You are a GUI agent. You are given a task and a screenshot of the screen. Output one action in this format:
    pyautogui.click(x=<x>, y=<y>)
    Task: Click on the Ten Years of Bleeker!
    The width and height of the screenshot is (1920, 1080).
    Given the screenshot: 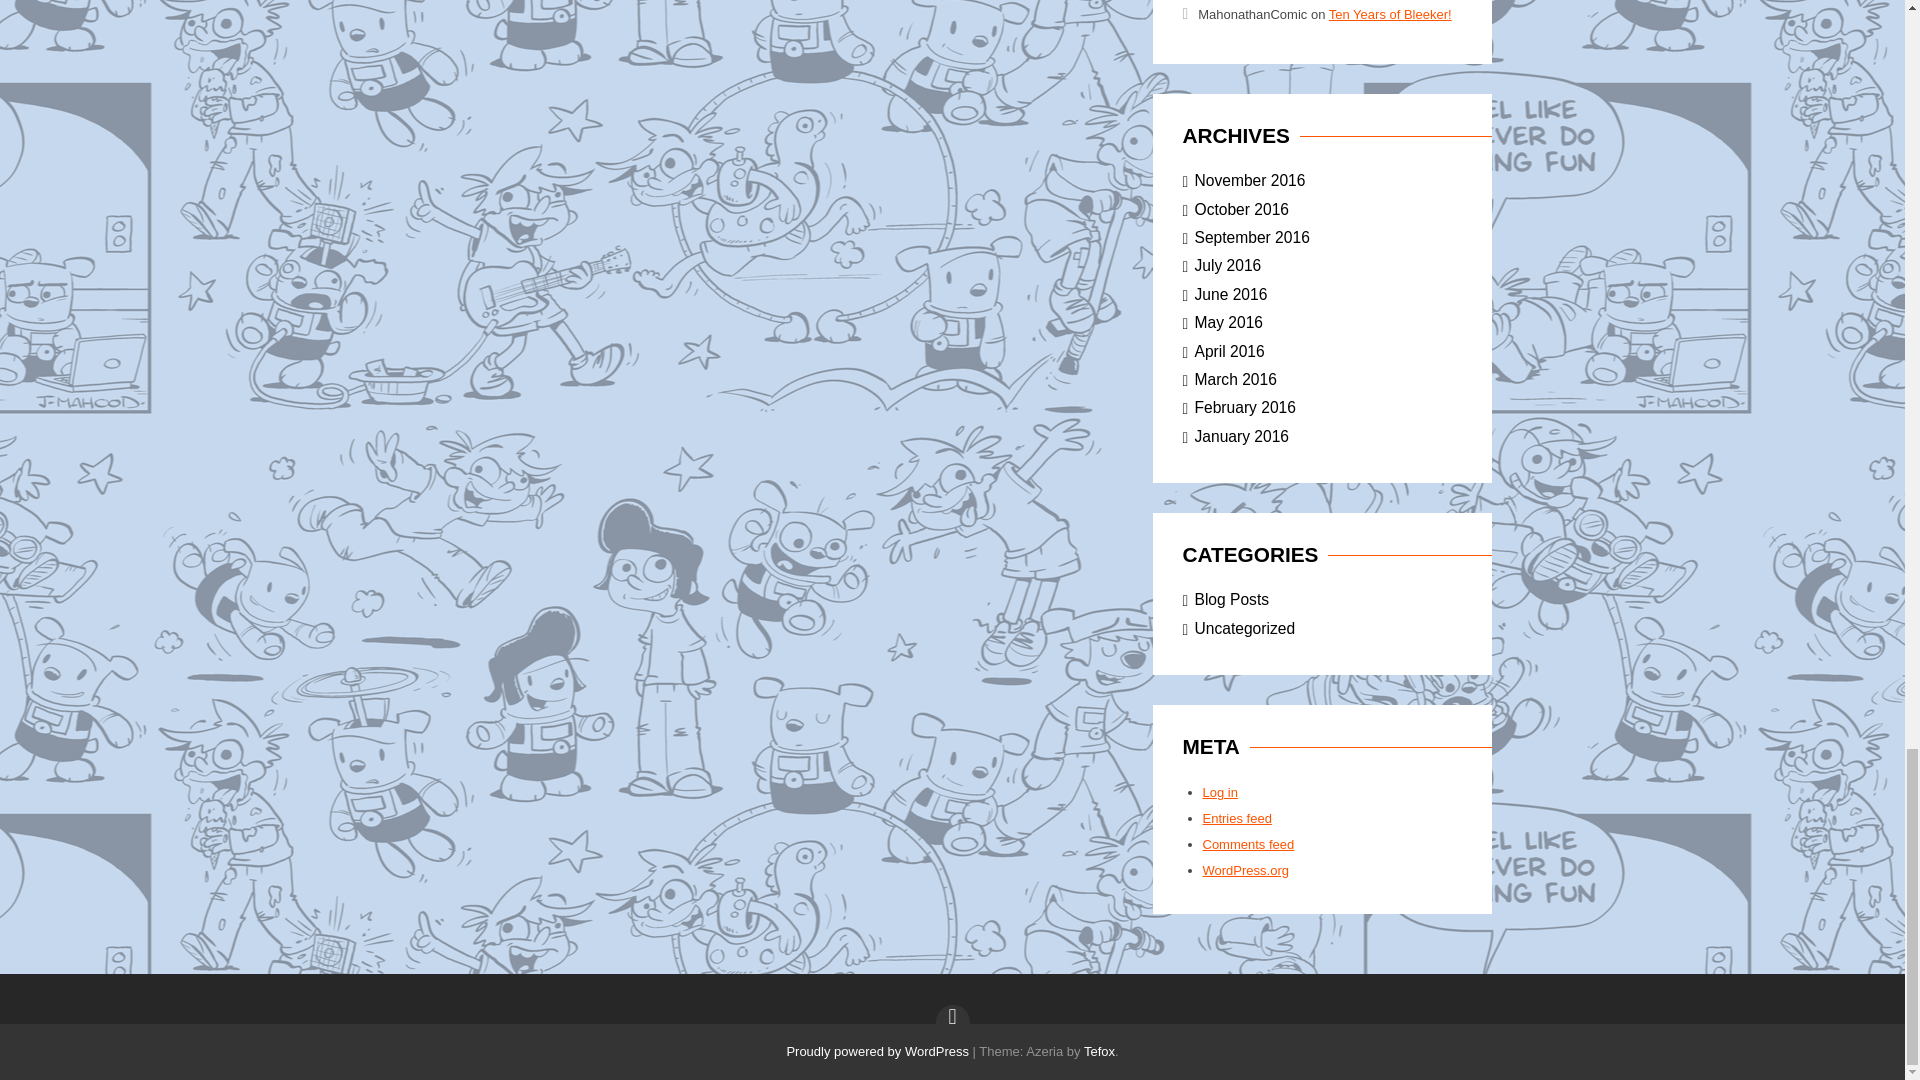 What is the action you would take?
    pyautogui.click(x=1390, y=14)
    